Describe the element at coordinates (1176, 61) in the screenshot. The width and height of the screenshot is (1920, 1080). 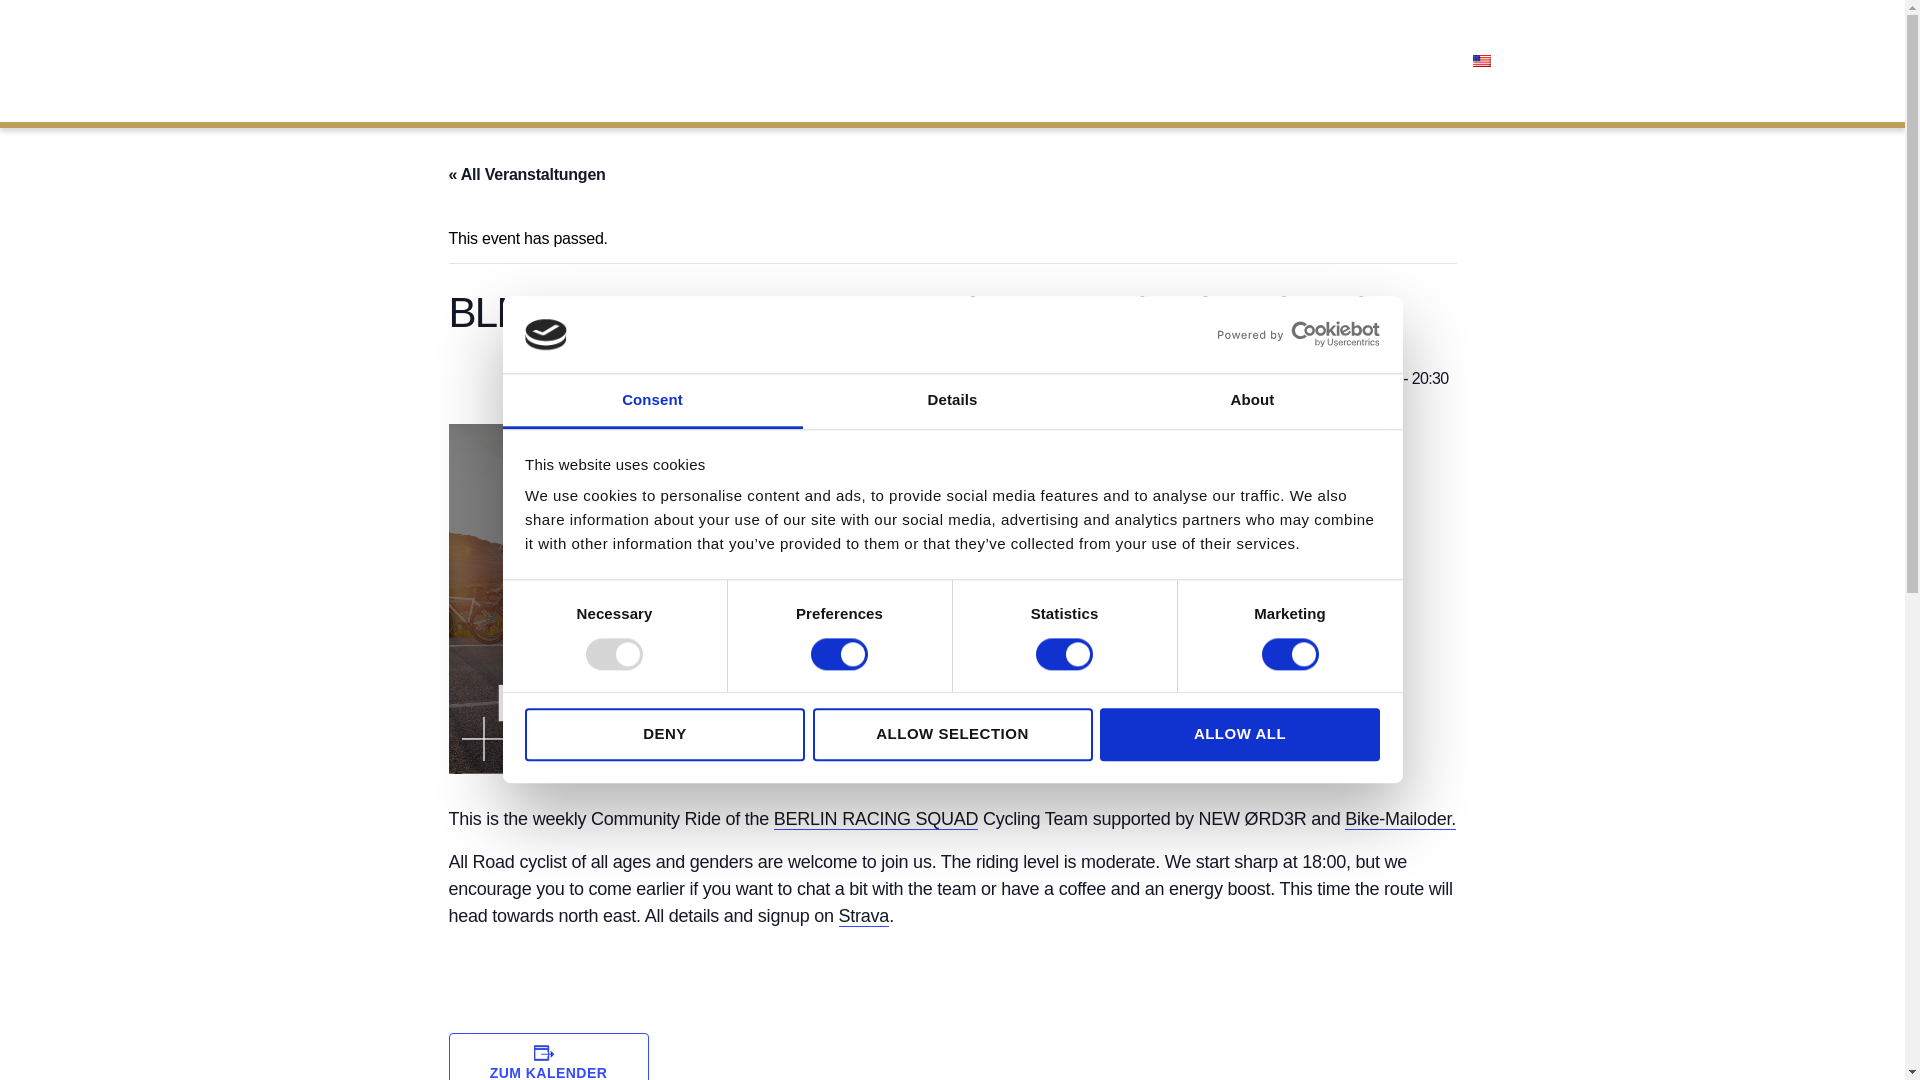
I see `OUR BRANDS` at that location.